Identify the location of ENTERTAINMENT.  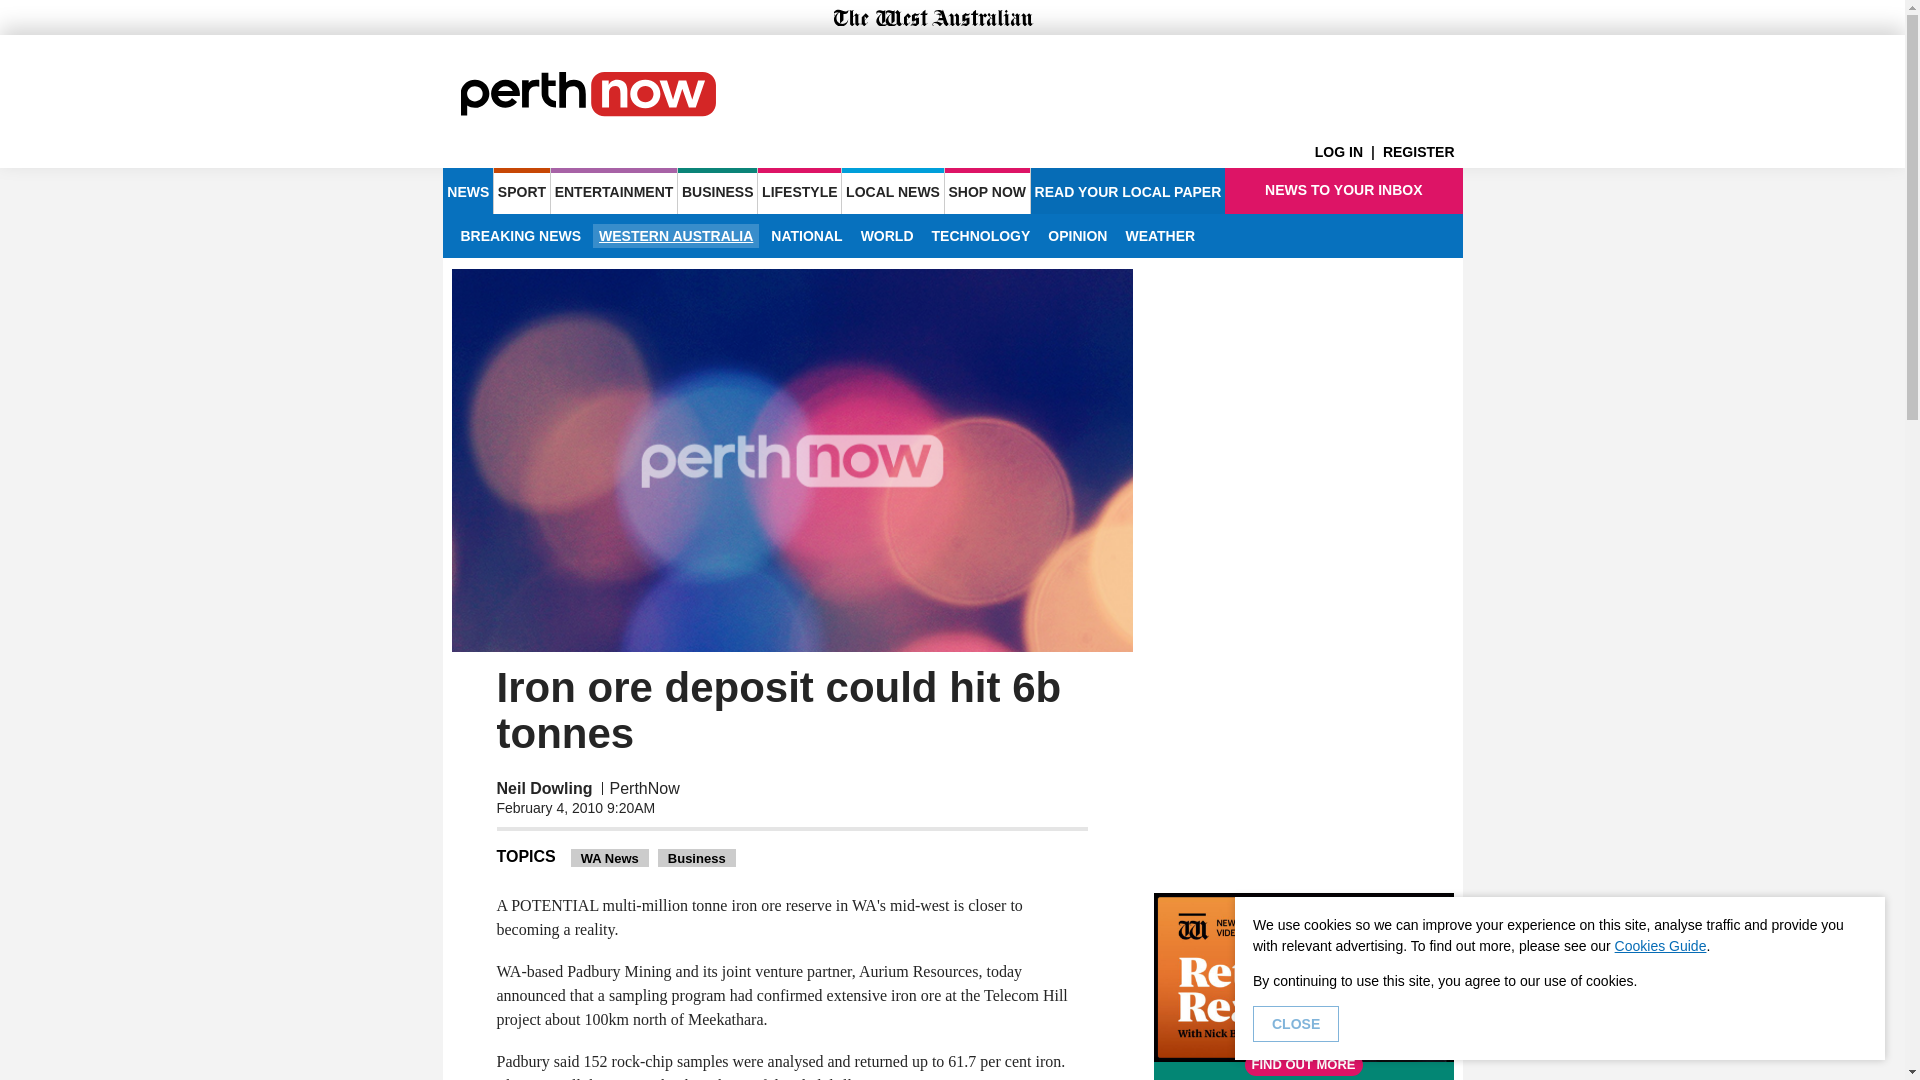
(614, 190).